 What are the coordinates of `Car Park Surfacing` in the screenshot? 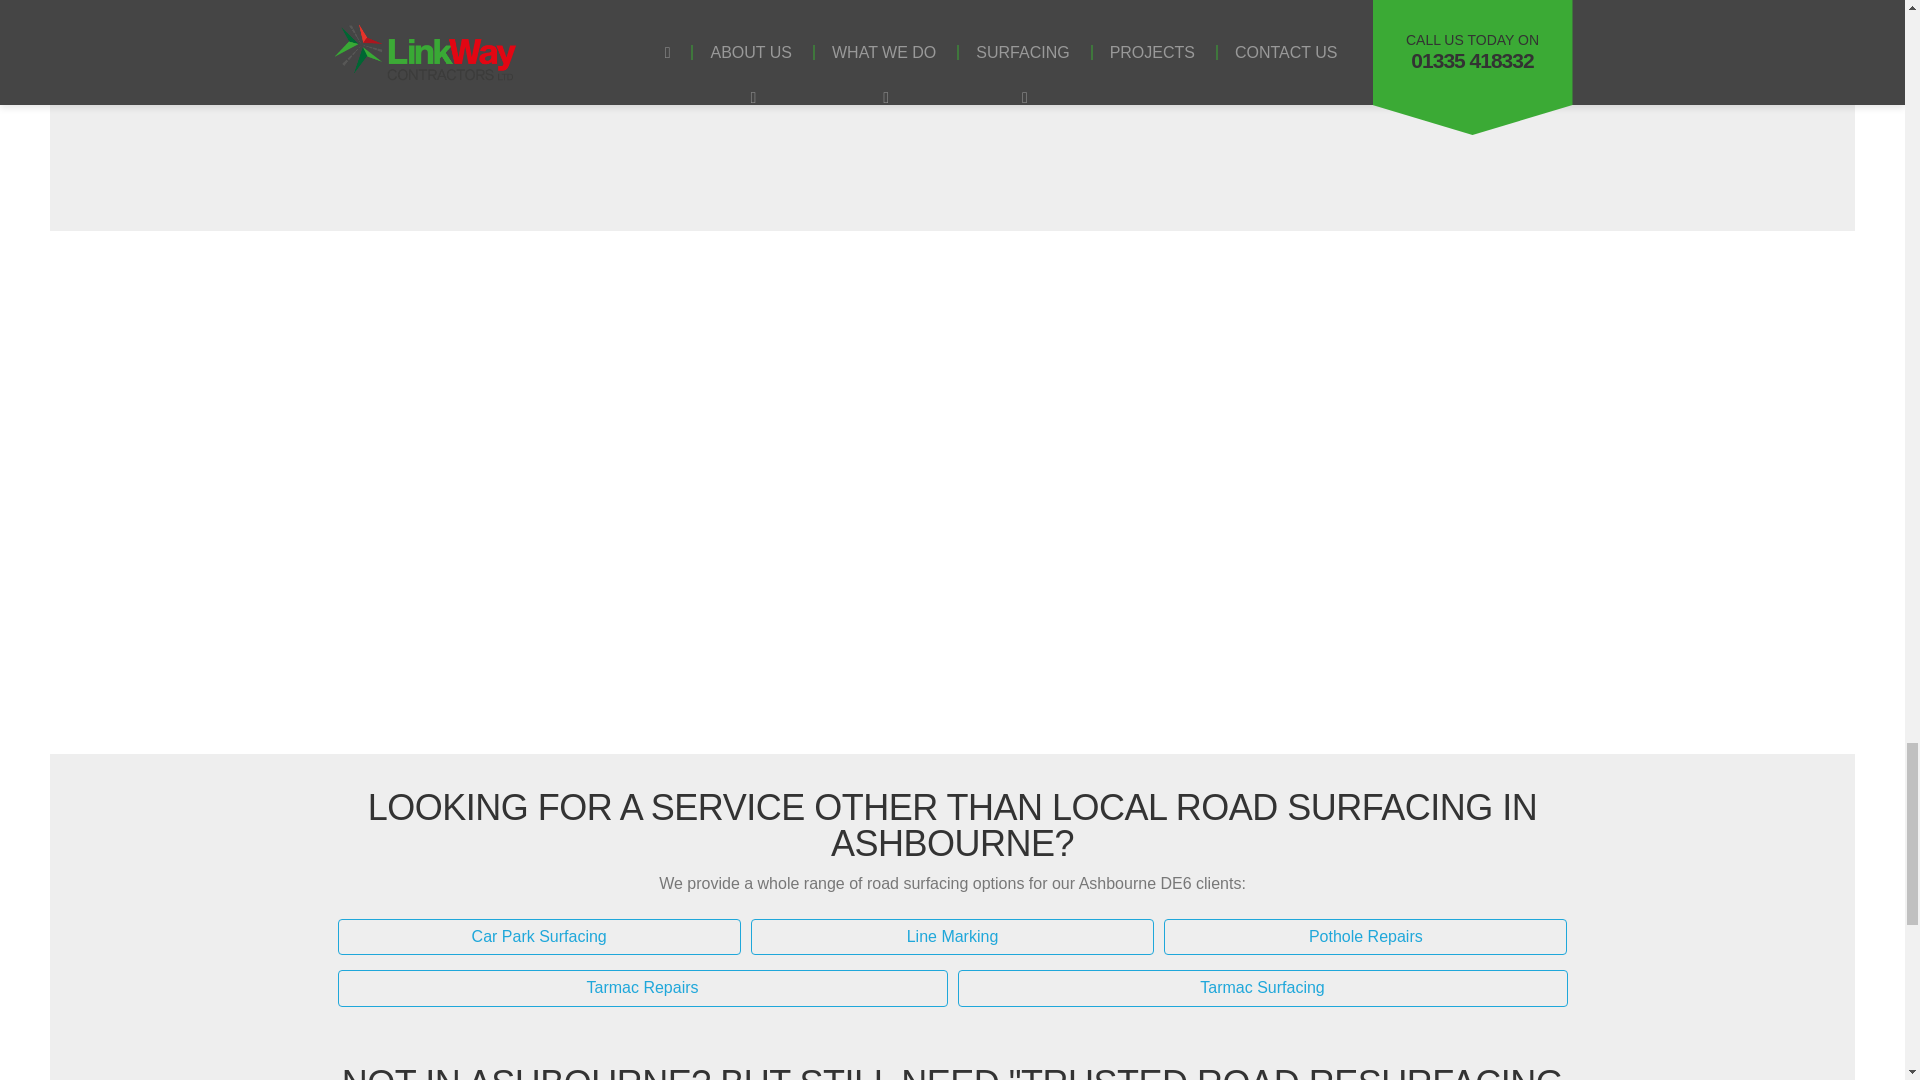 It's located at (539, 937).